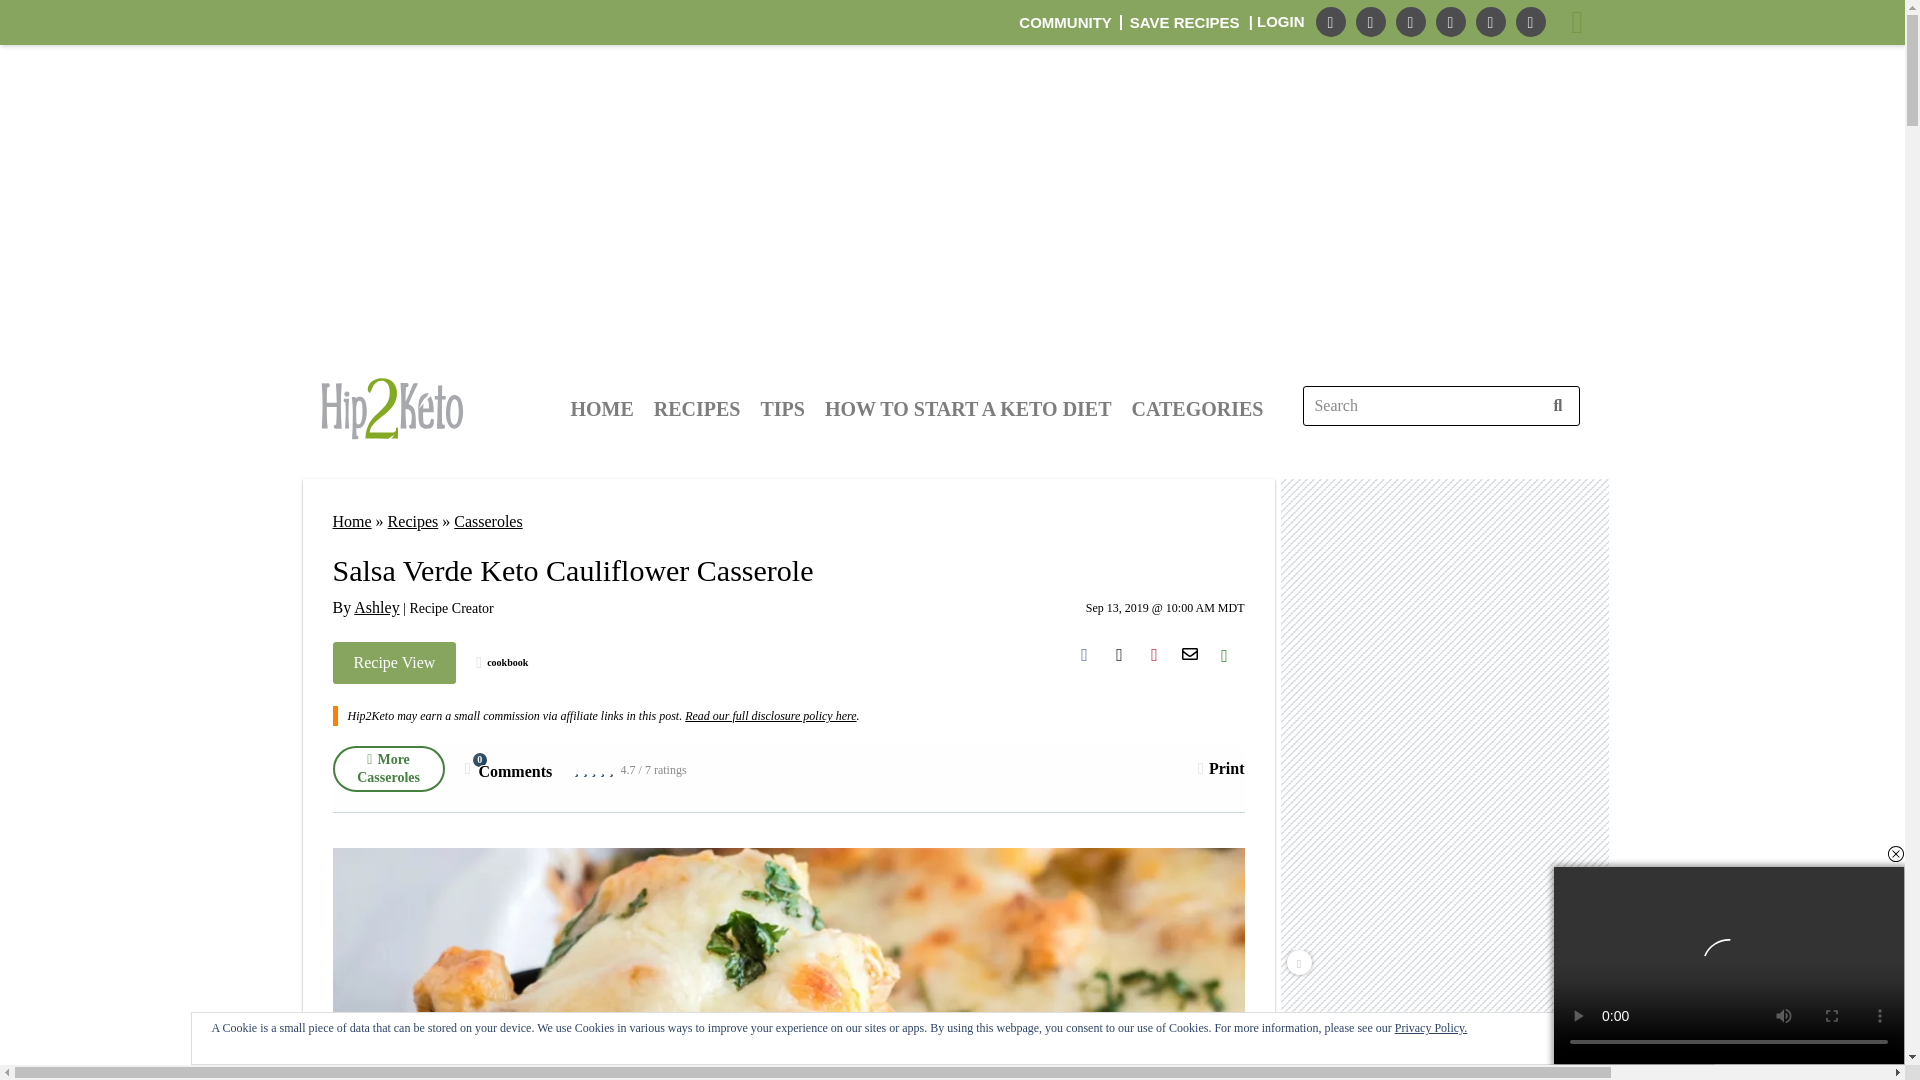  I want to click on HOME, so click(698, 408).